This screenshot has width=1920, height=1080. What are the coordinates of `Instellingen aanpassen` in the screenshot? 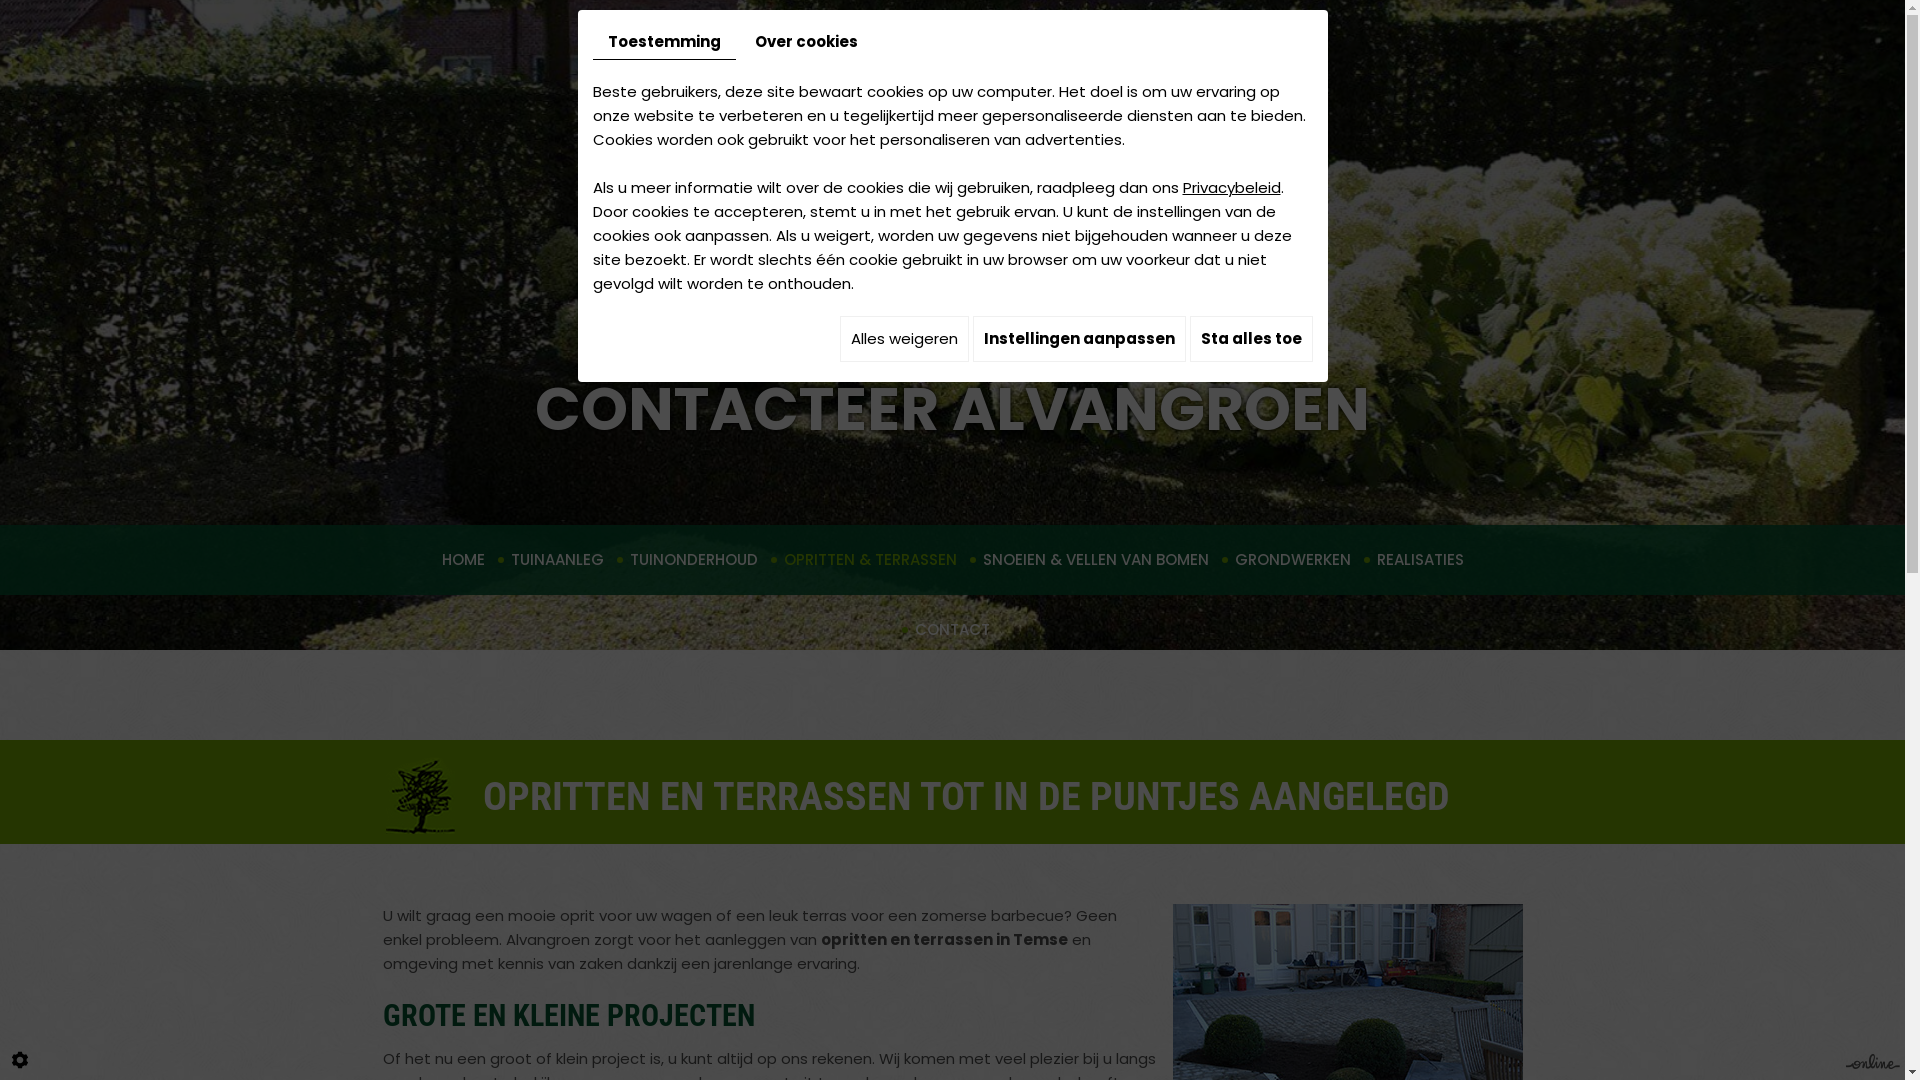 It's located at (1078, 339).